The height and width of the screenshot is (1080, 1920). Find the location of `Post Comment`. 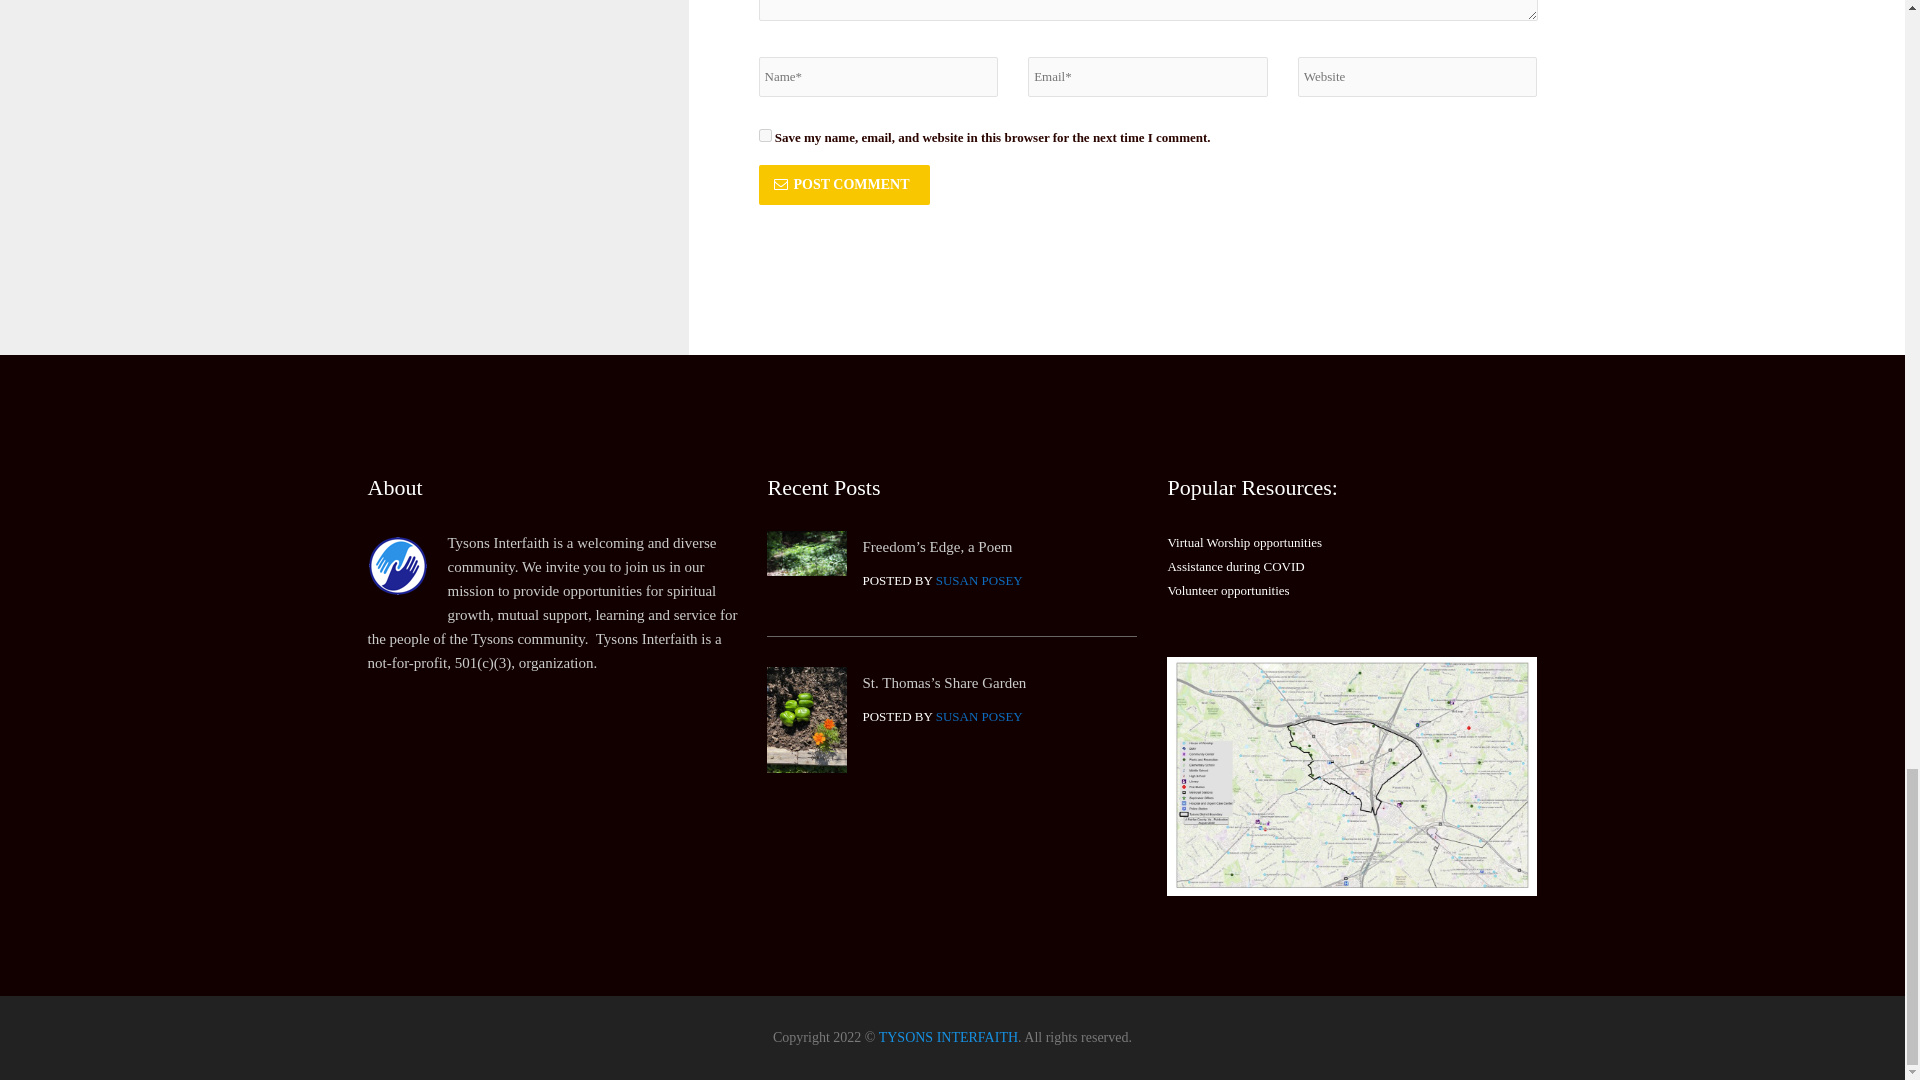

Post Comment is located at coordinates (844, 185).